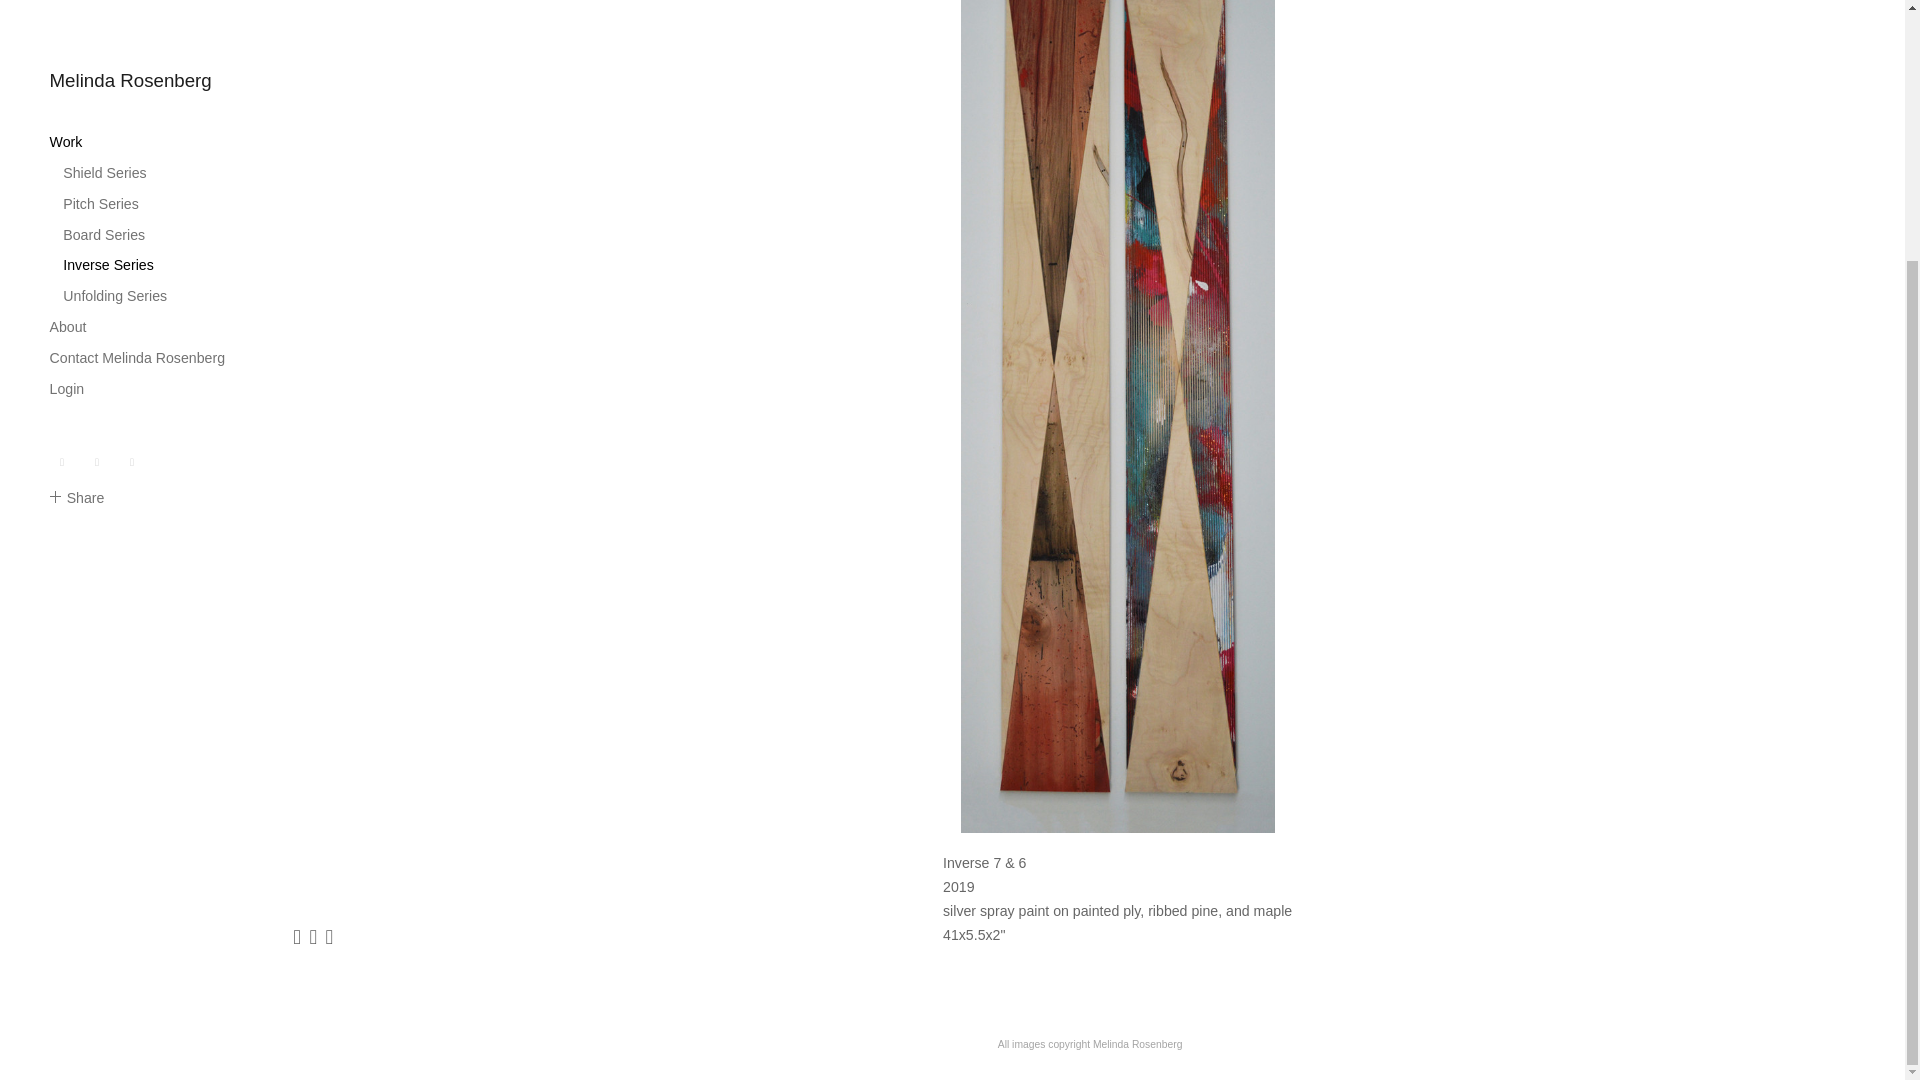 Image resolution: width=1920 pixels, height=1080 pixels. I want to click on Contact Melinda Rosenberg, so click(136, 26).